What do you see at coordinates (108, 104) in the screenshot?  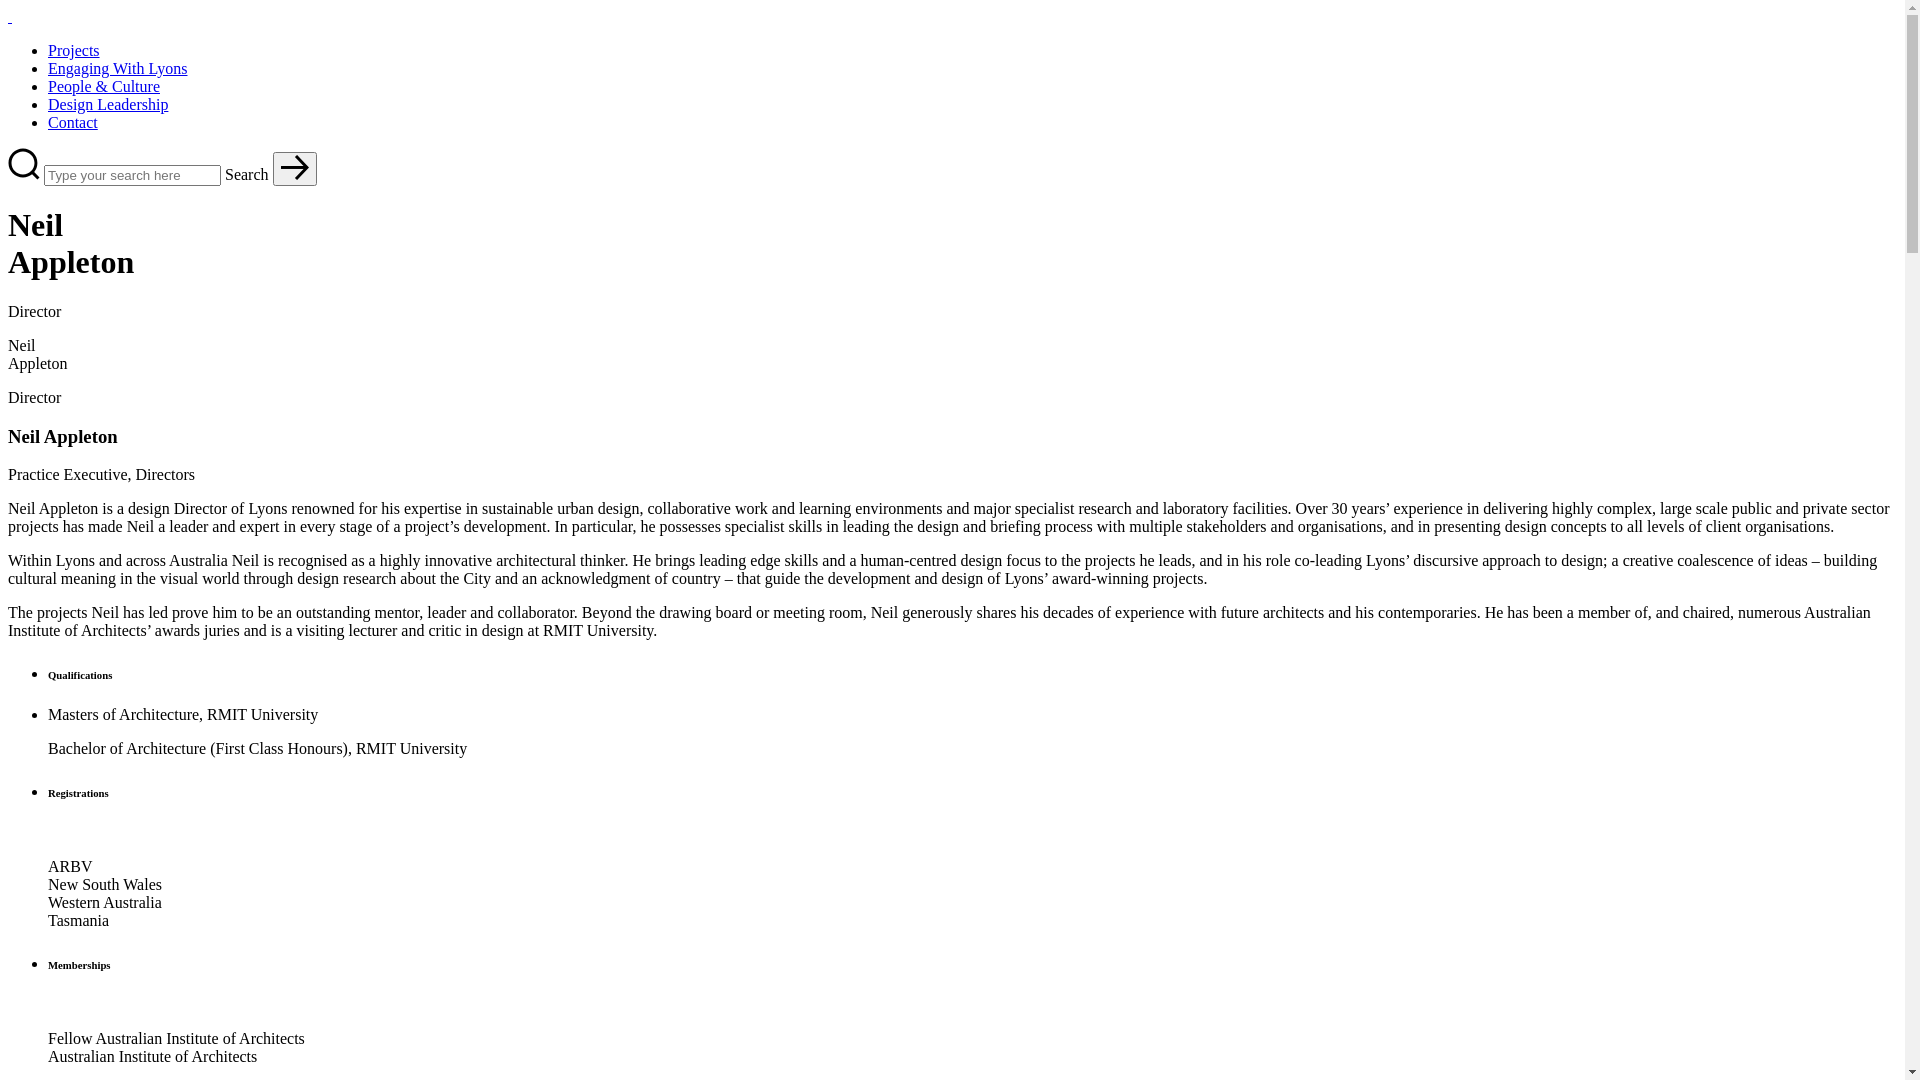 I see `Design Leadership` at bounding box center [108, 104].